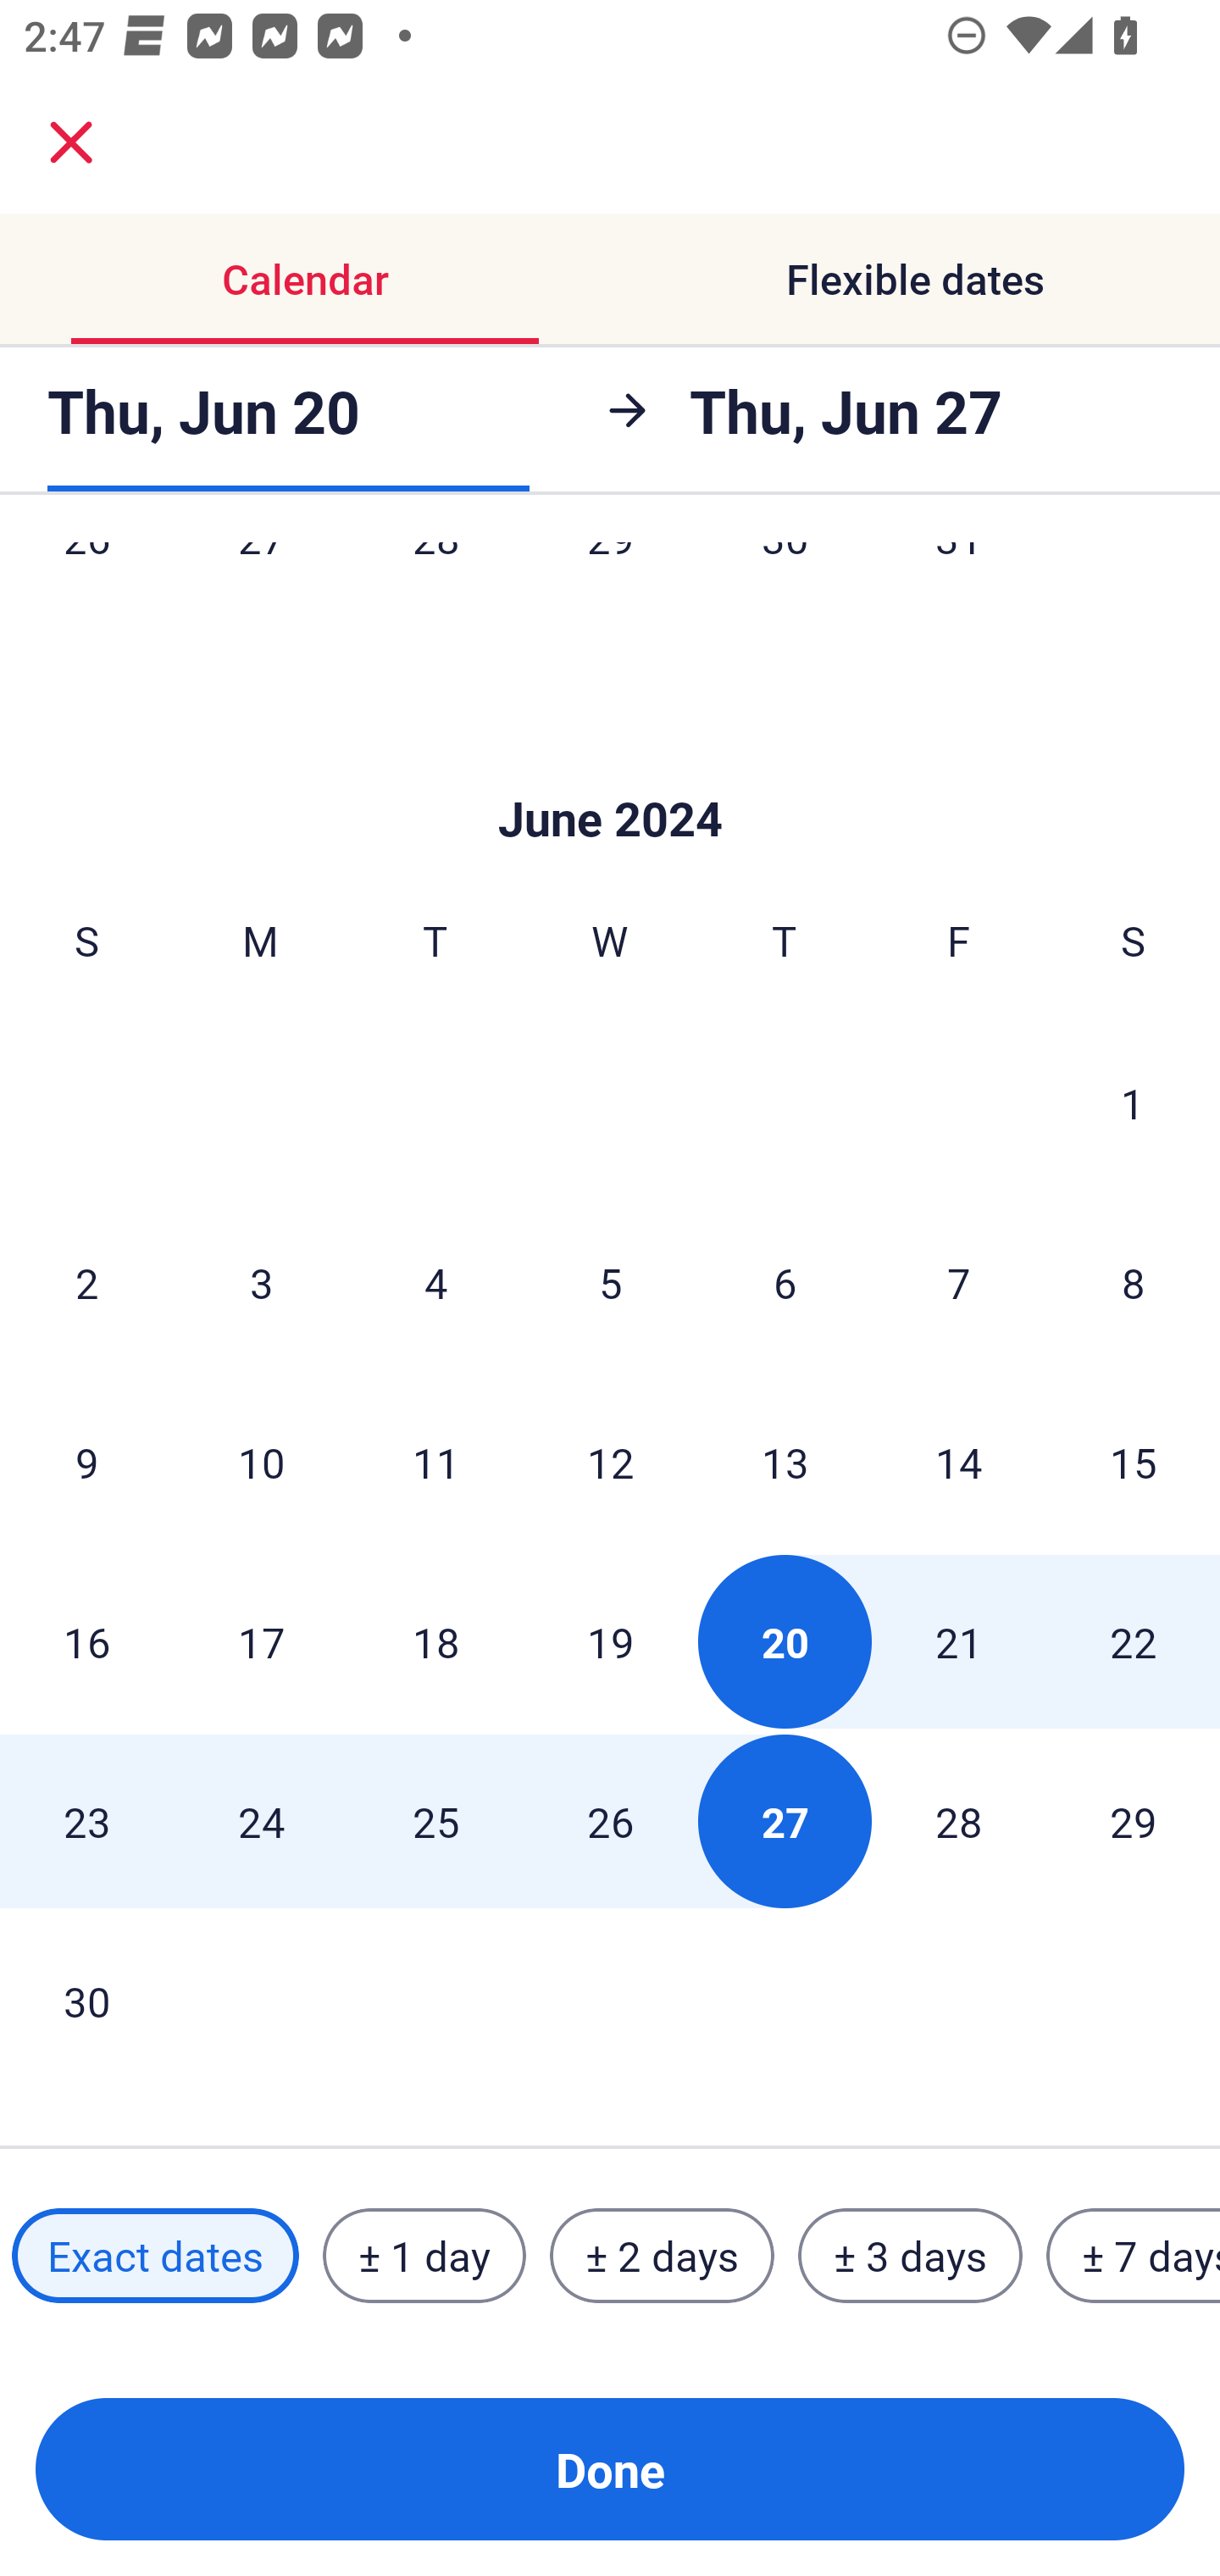  I want to click on 16 Sunday, June 16, 2024, so click(86, 1642).